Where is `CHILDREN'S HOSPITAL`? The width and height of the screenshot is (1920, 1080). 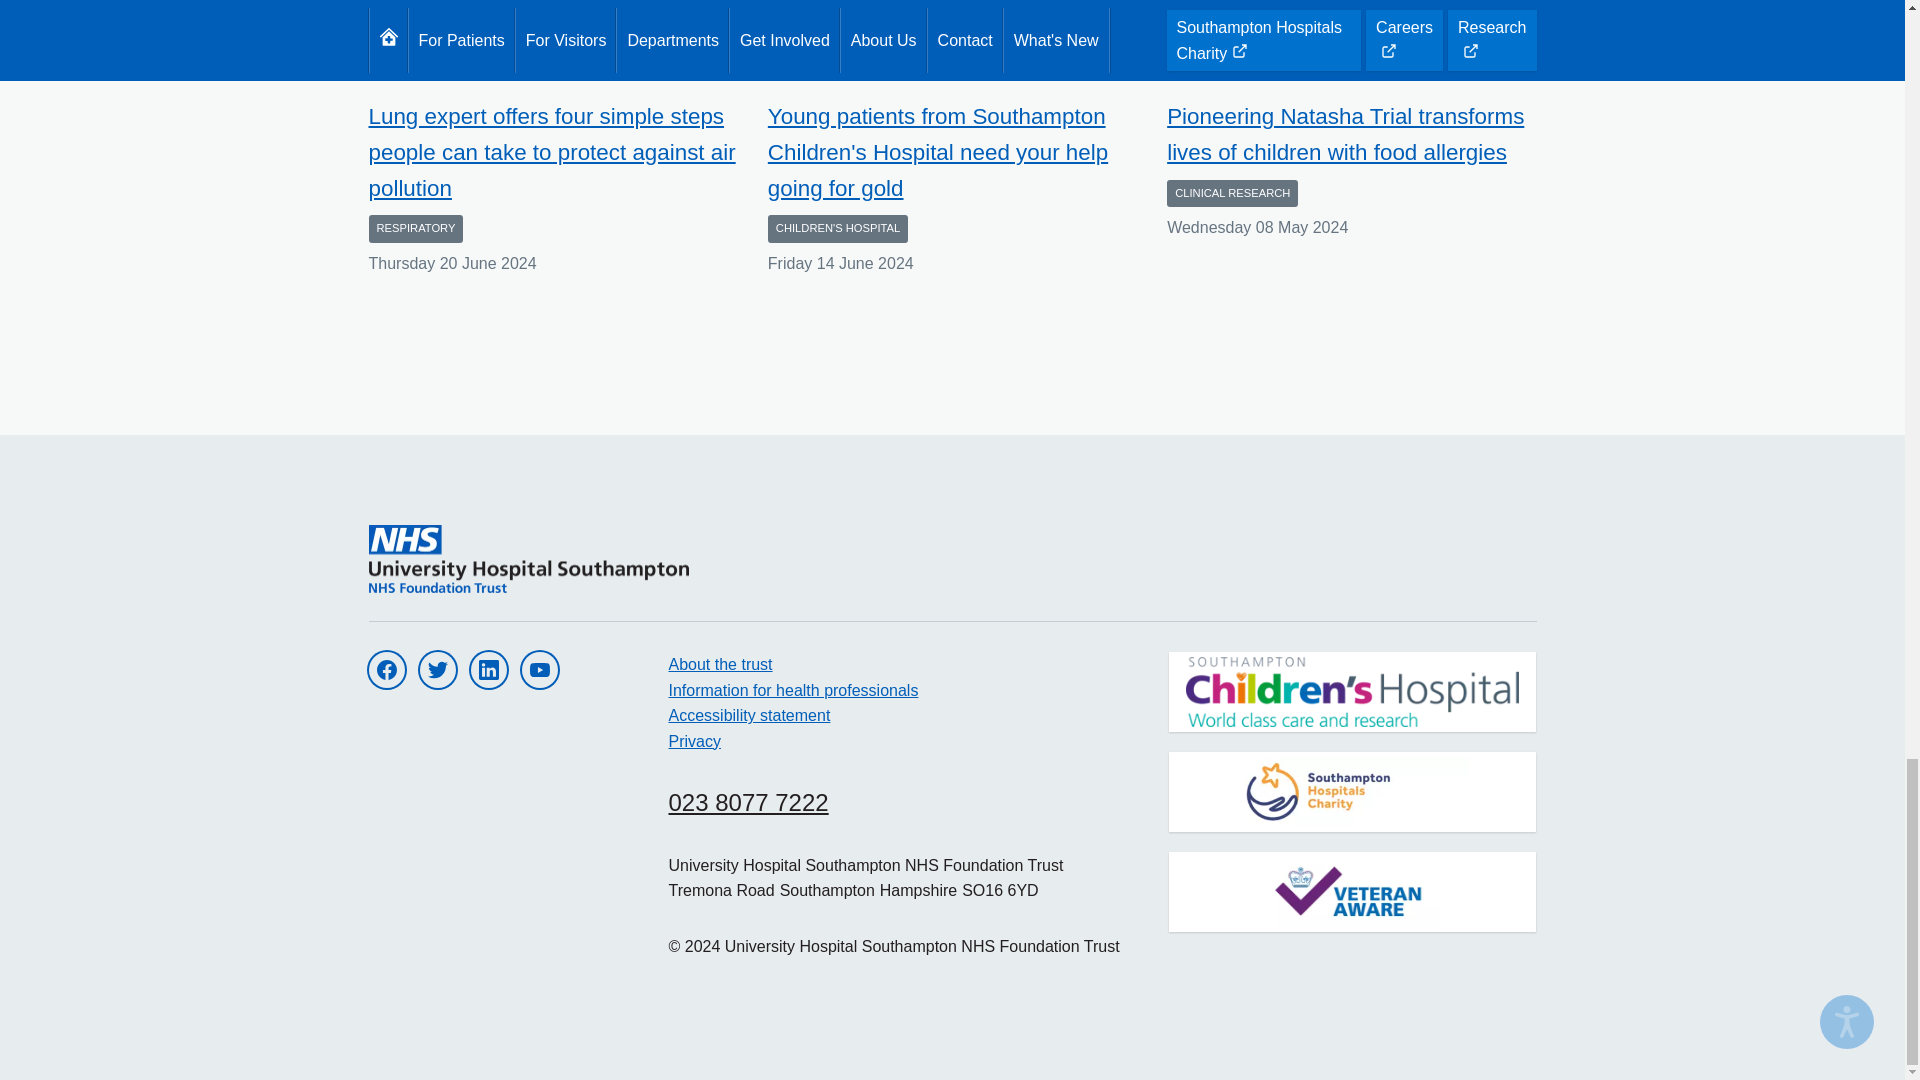 CHILDREN'S HOSPITAL is located at coordinates (838, 228).